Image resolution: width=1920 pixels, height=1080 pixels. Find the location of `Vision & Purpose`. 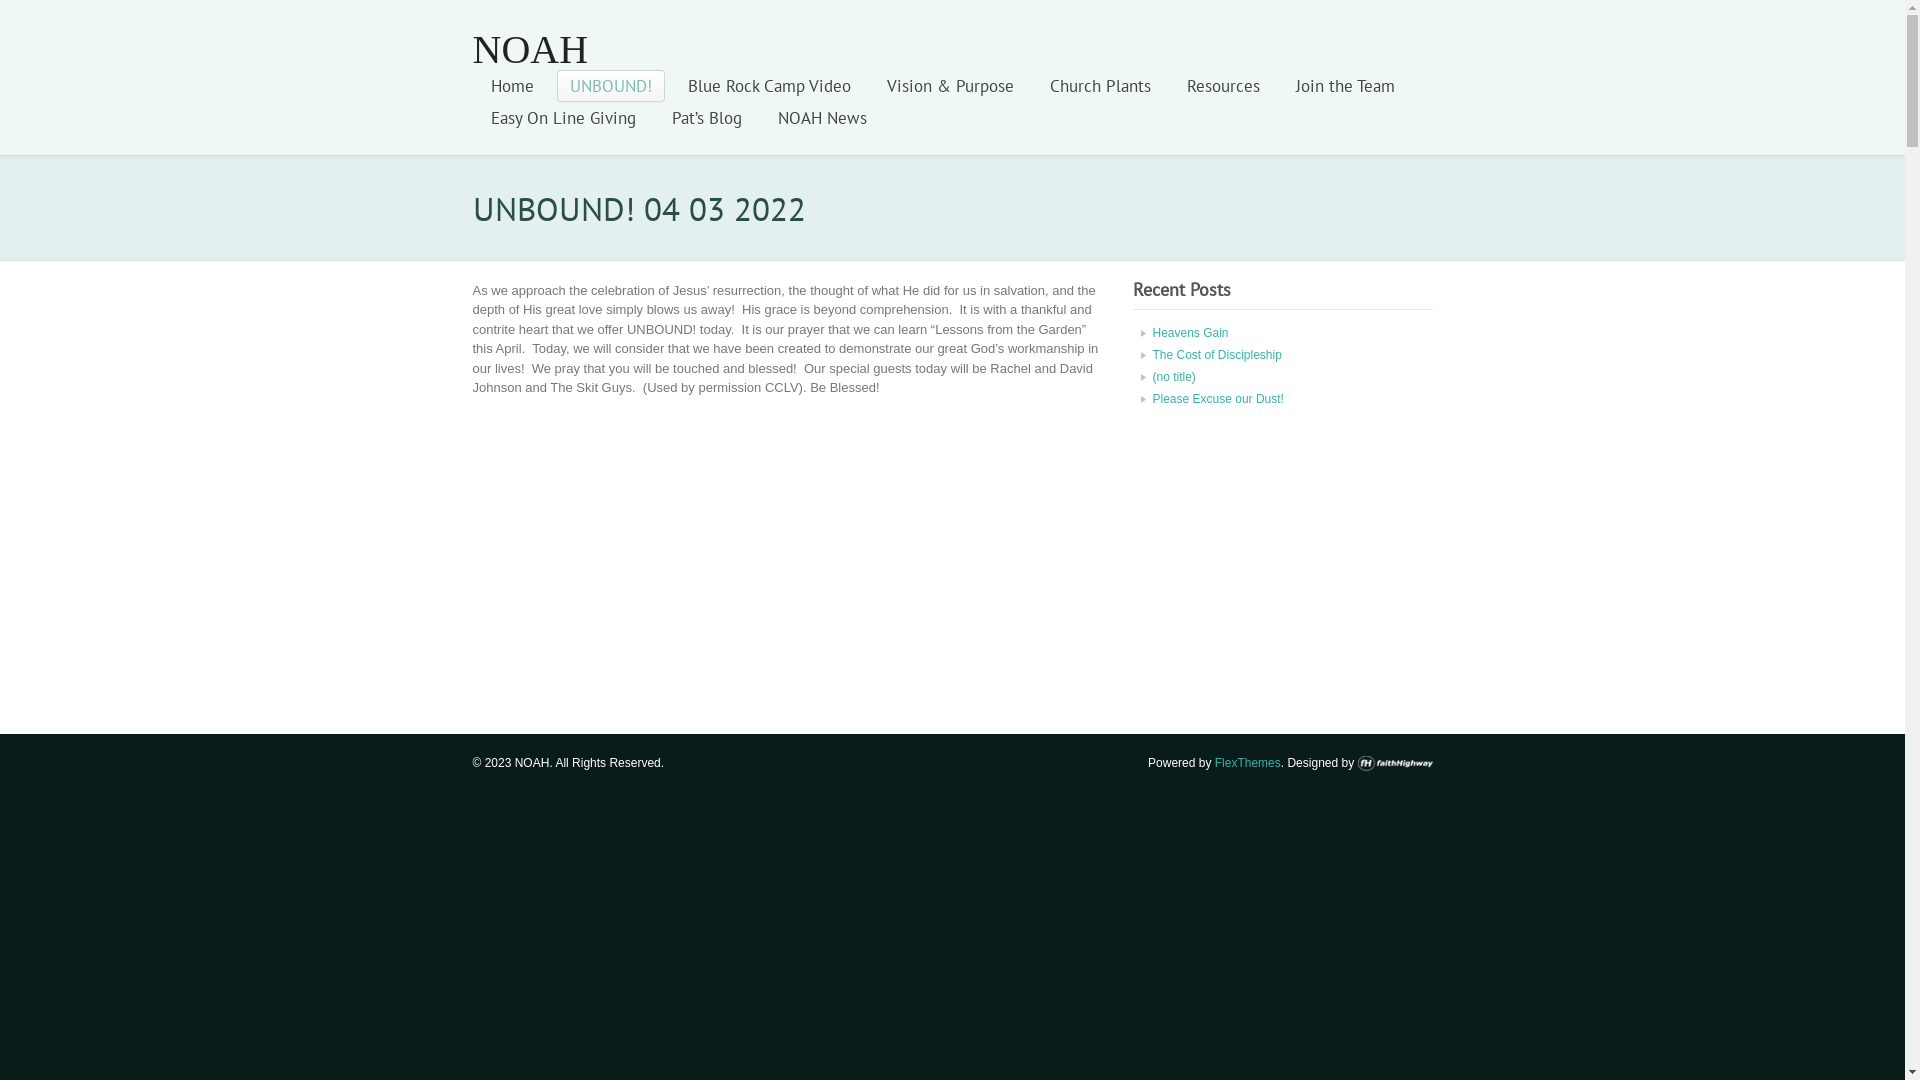

Vision & Purpose is located at coordinates (950, 86).